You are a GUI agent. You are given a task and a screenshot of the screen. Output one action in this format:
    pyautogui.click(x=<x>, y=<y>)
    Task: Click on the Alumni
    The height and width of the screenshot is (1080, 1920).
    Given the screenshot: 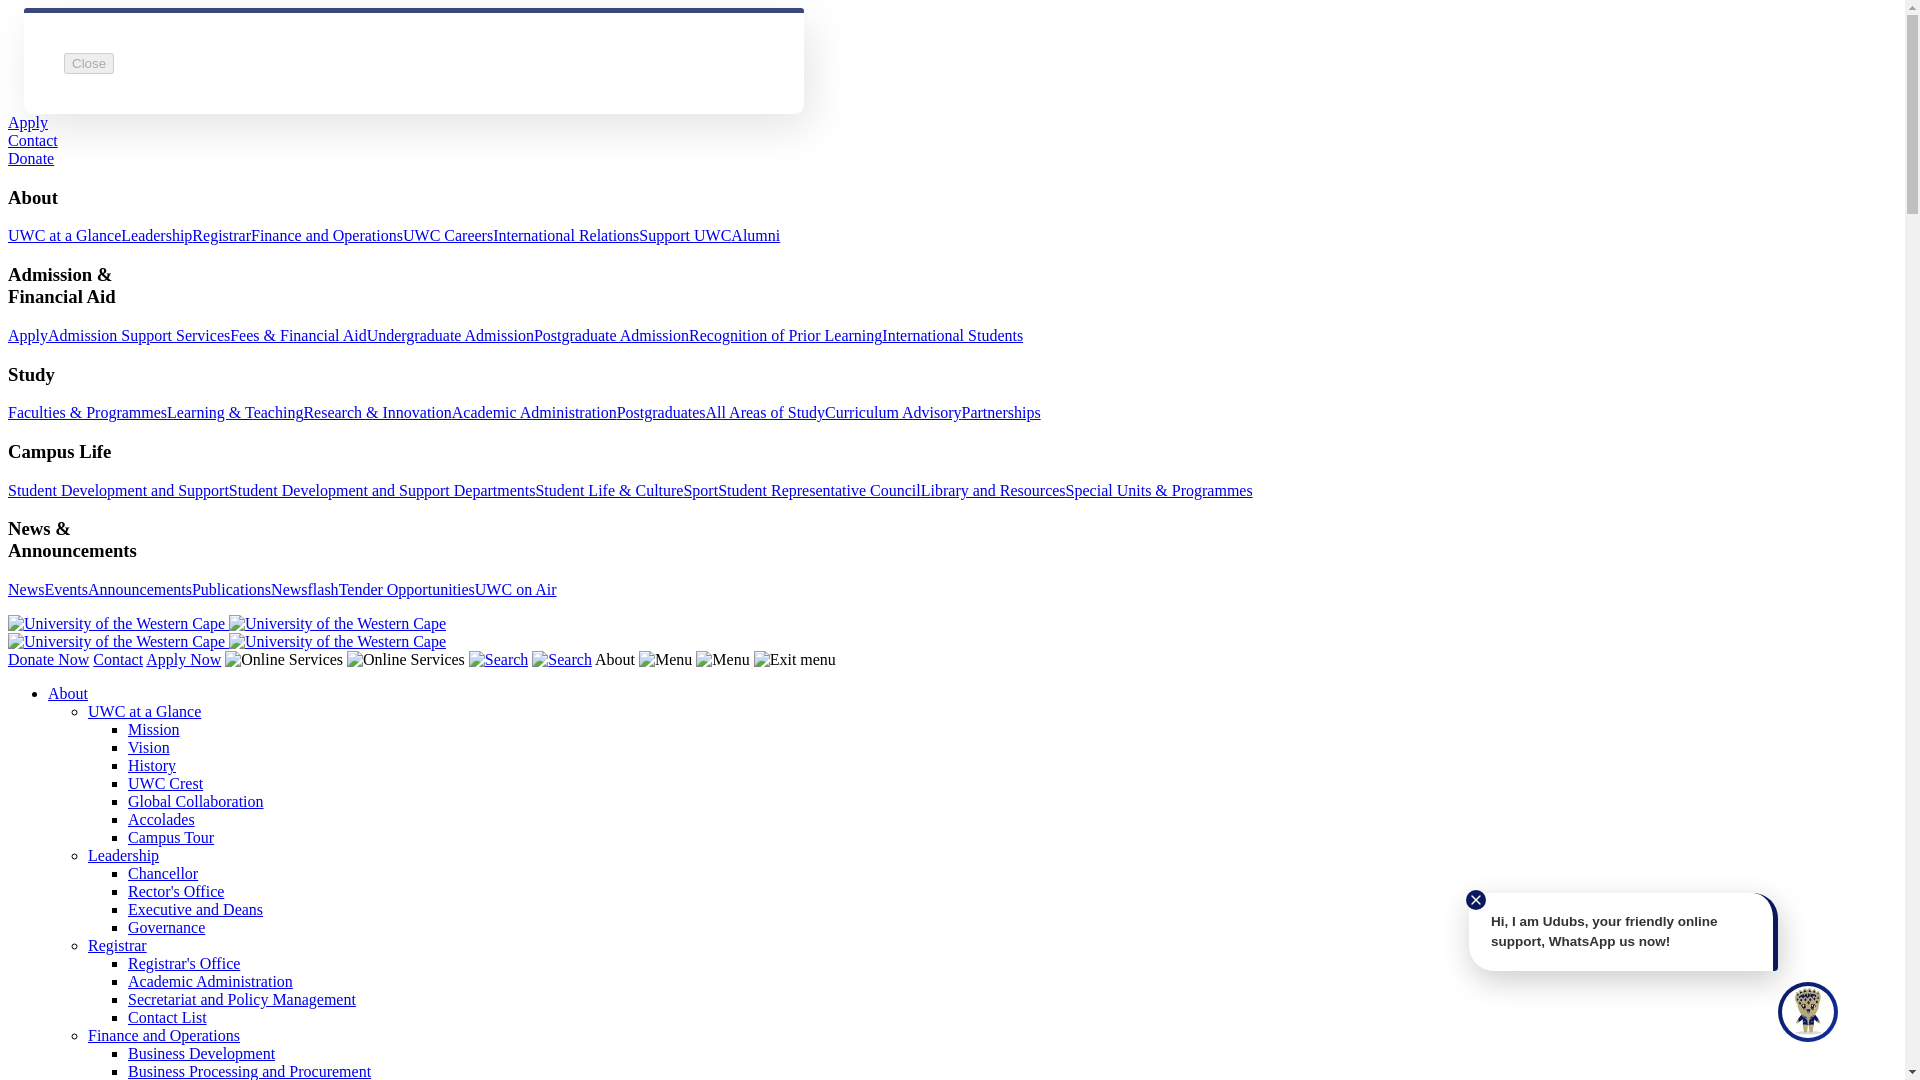 What is the action you would take?
    pyautogui.click(x=755, y=235)
    